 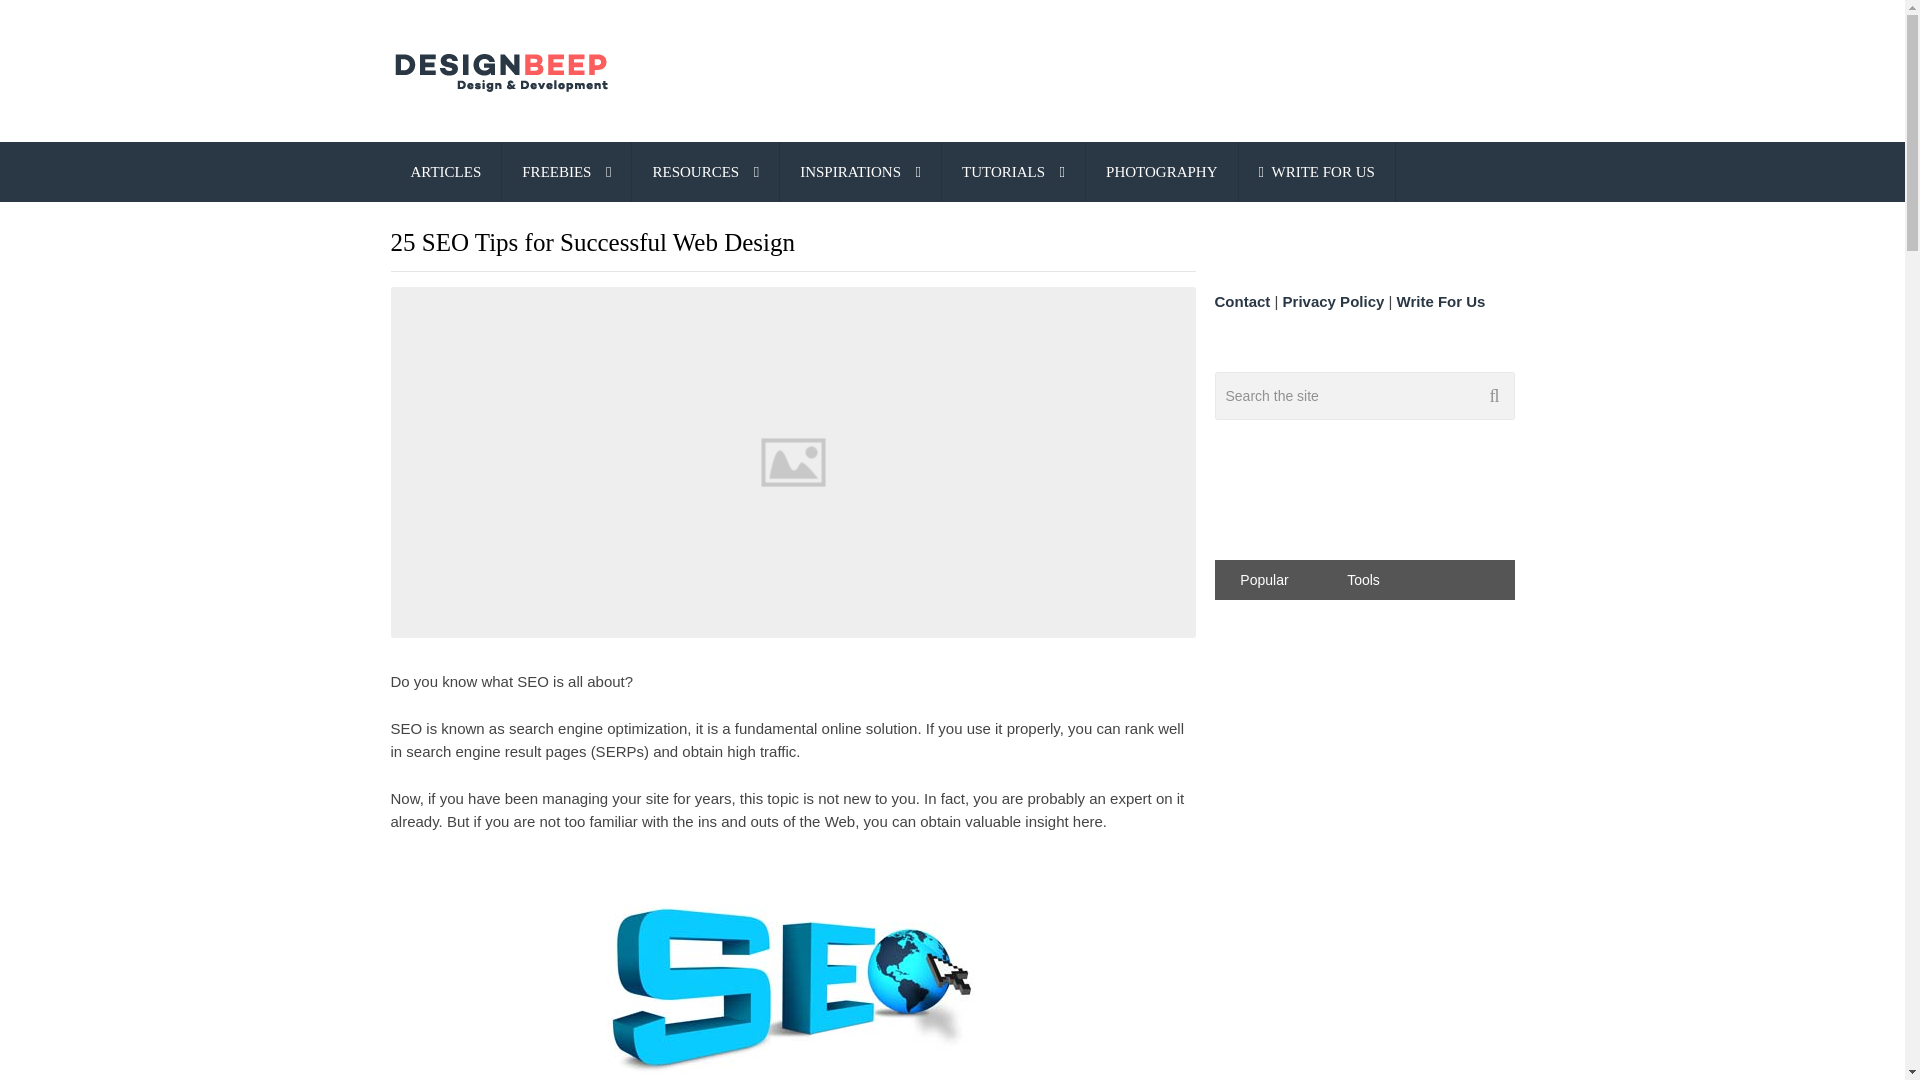 What do you see at coordinates (1316, 171) in the screenshot?
I see `WRITE FOR US` at bounding box center [1316, 171].